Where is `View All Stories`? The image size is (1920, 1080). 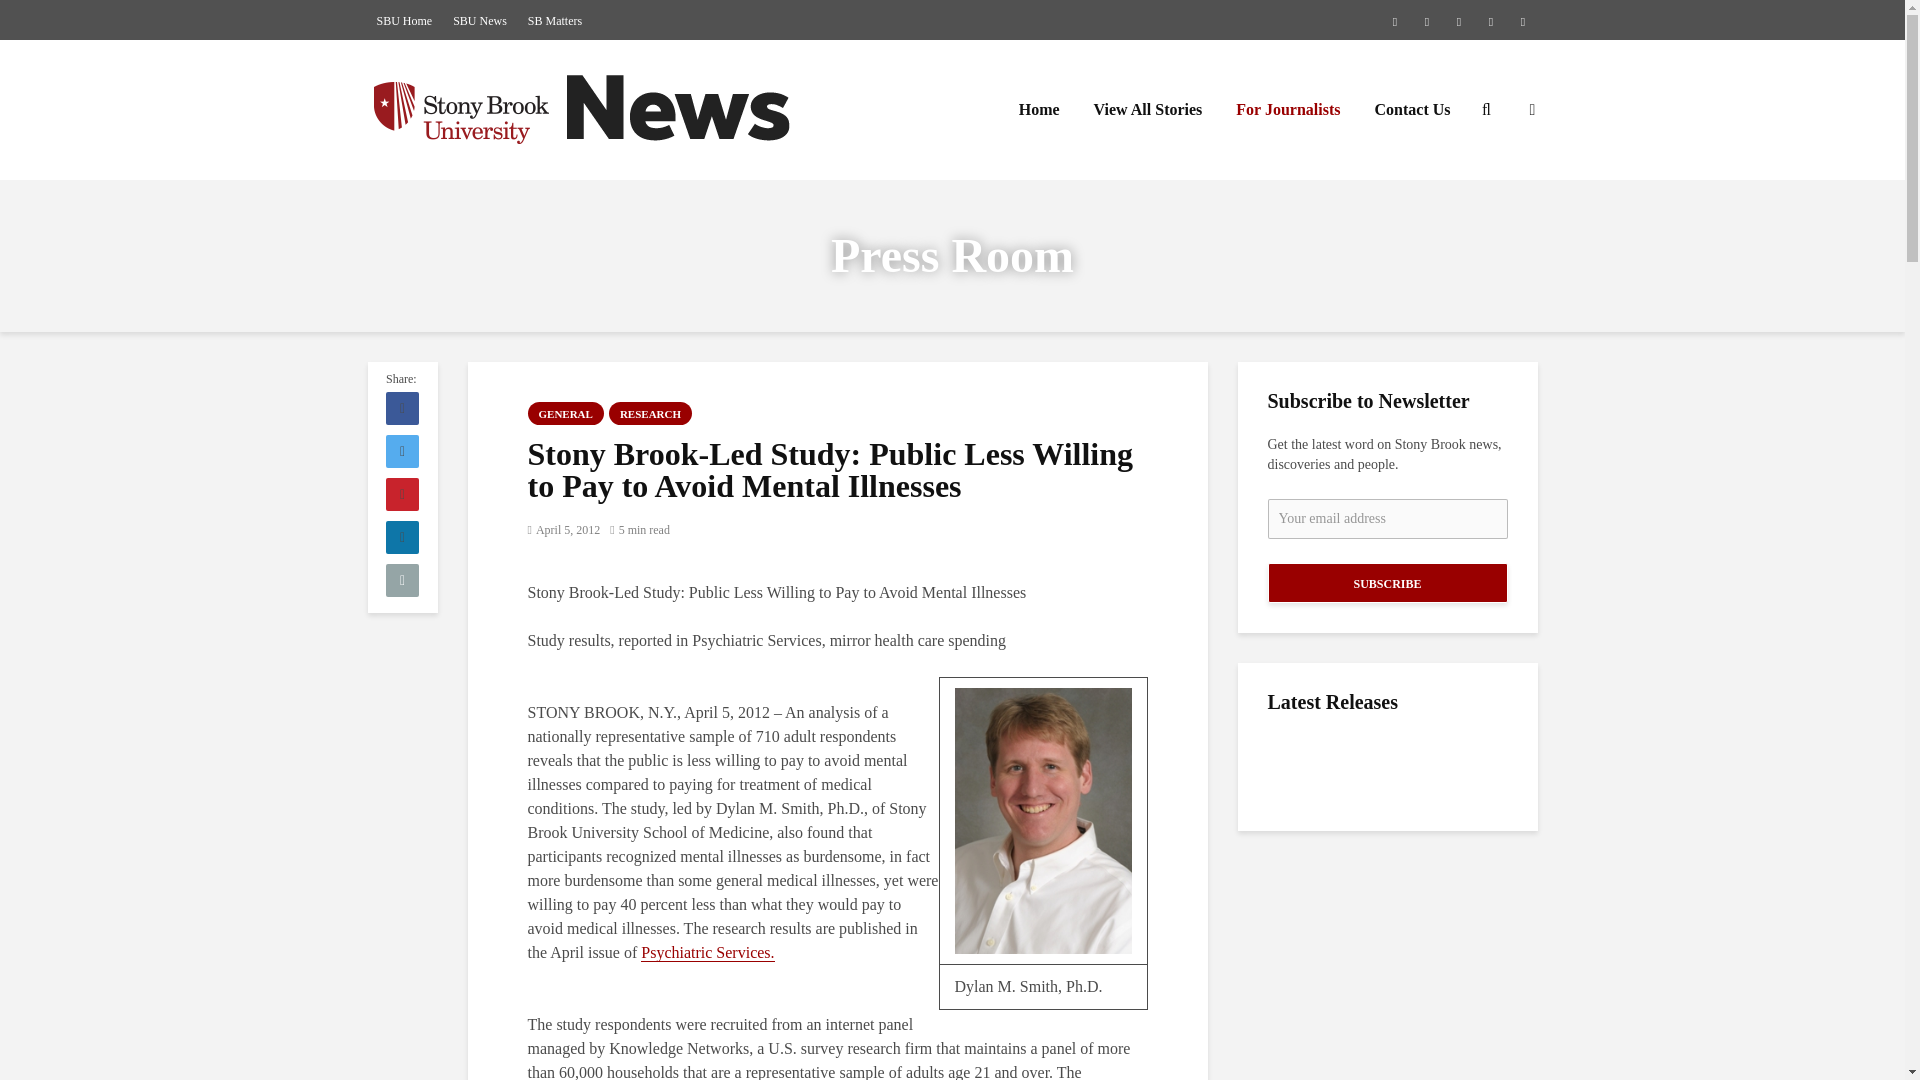 View All Stories is located at coordinates (1148, 109).